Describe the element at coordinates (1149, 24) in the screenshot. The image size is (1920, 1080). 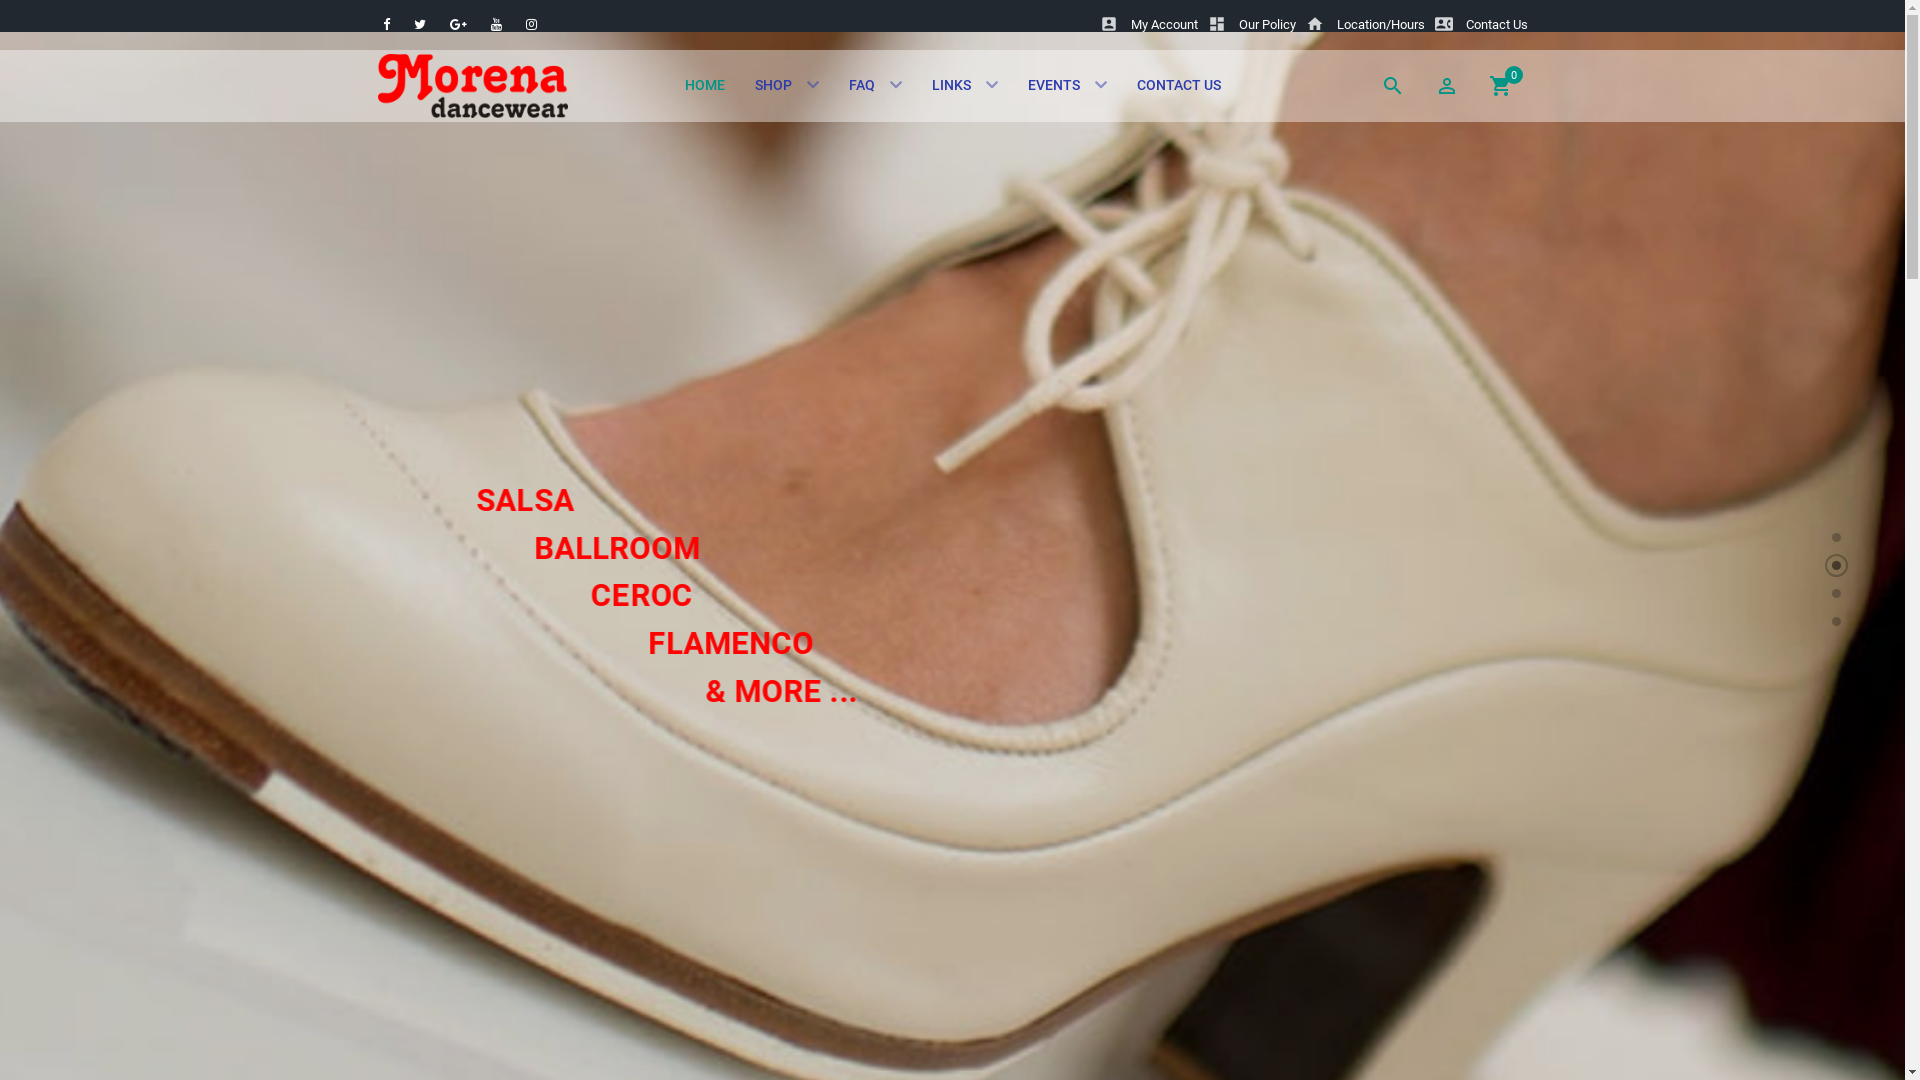
I see `account_boxMy Account` at that location.